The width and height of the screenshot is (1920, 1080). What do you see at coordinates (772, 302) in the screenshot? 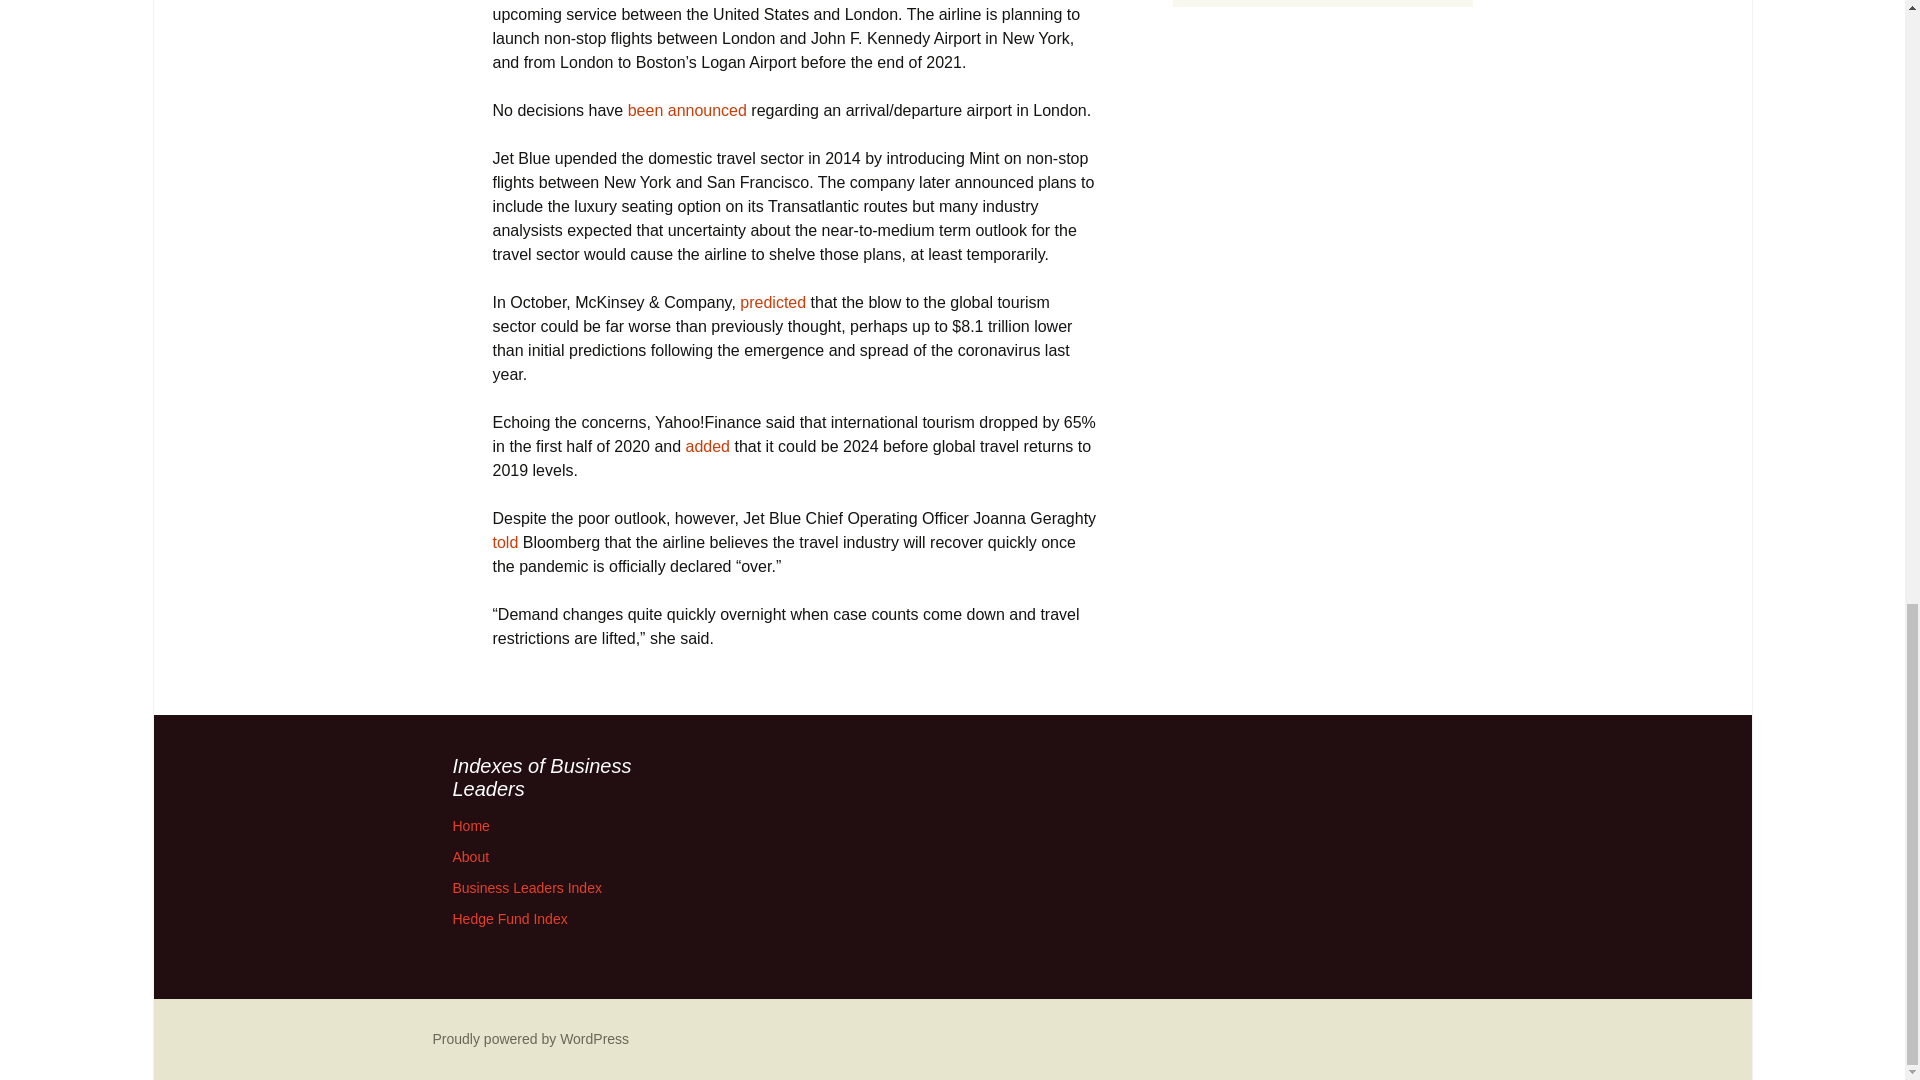
I see `predicted` at bounding box center [772, 302].